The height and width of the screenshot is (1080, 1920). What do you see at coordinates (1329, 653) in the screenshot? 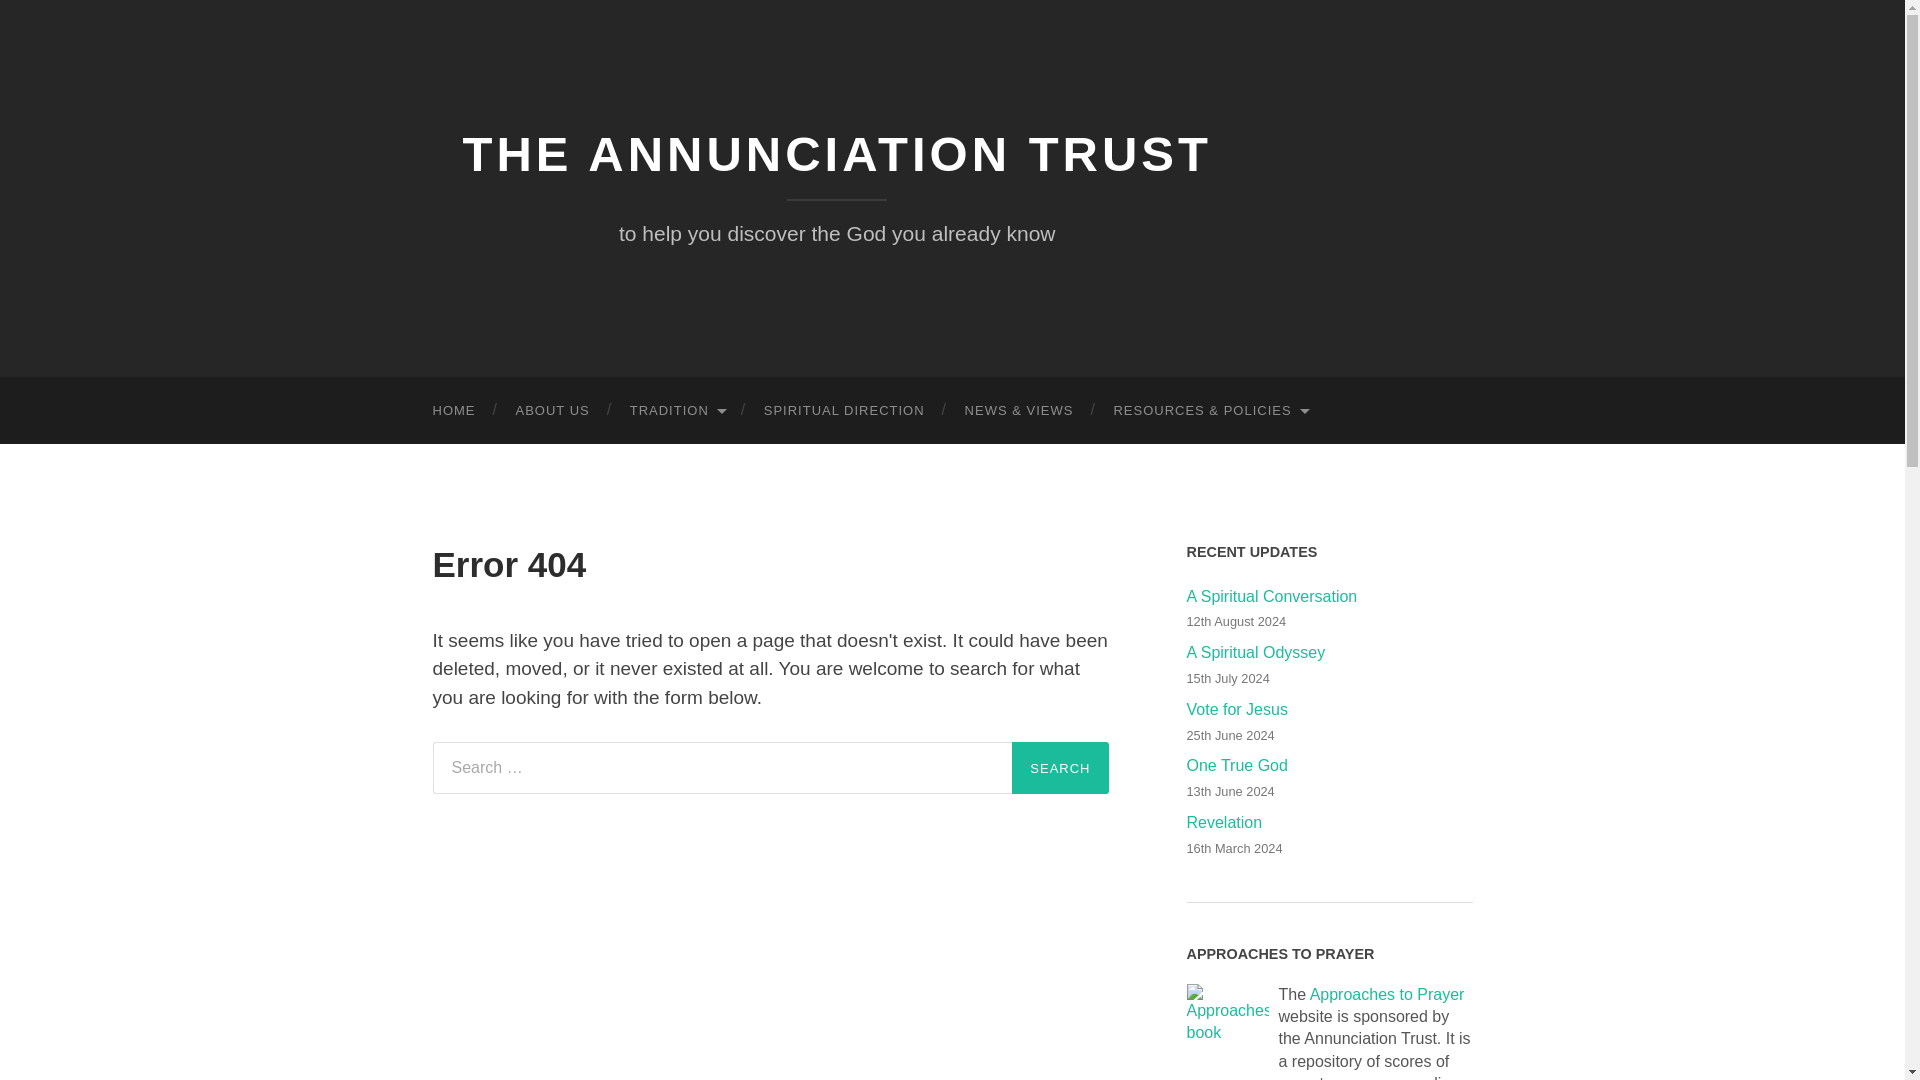
I see `A Spiritual Odyssey` at bounding box center [1329, 653].